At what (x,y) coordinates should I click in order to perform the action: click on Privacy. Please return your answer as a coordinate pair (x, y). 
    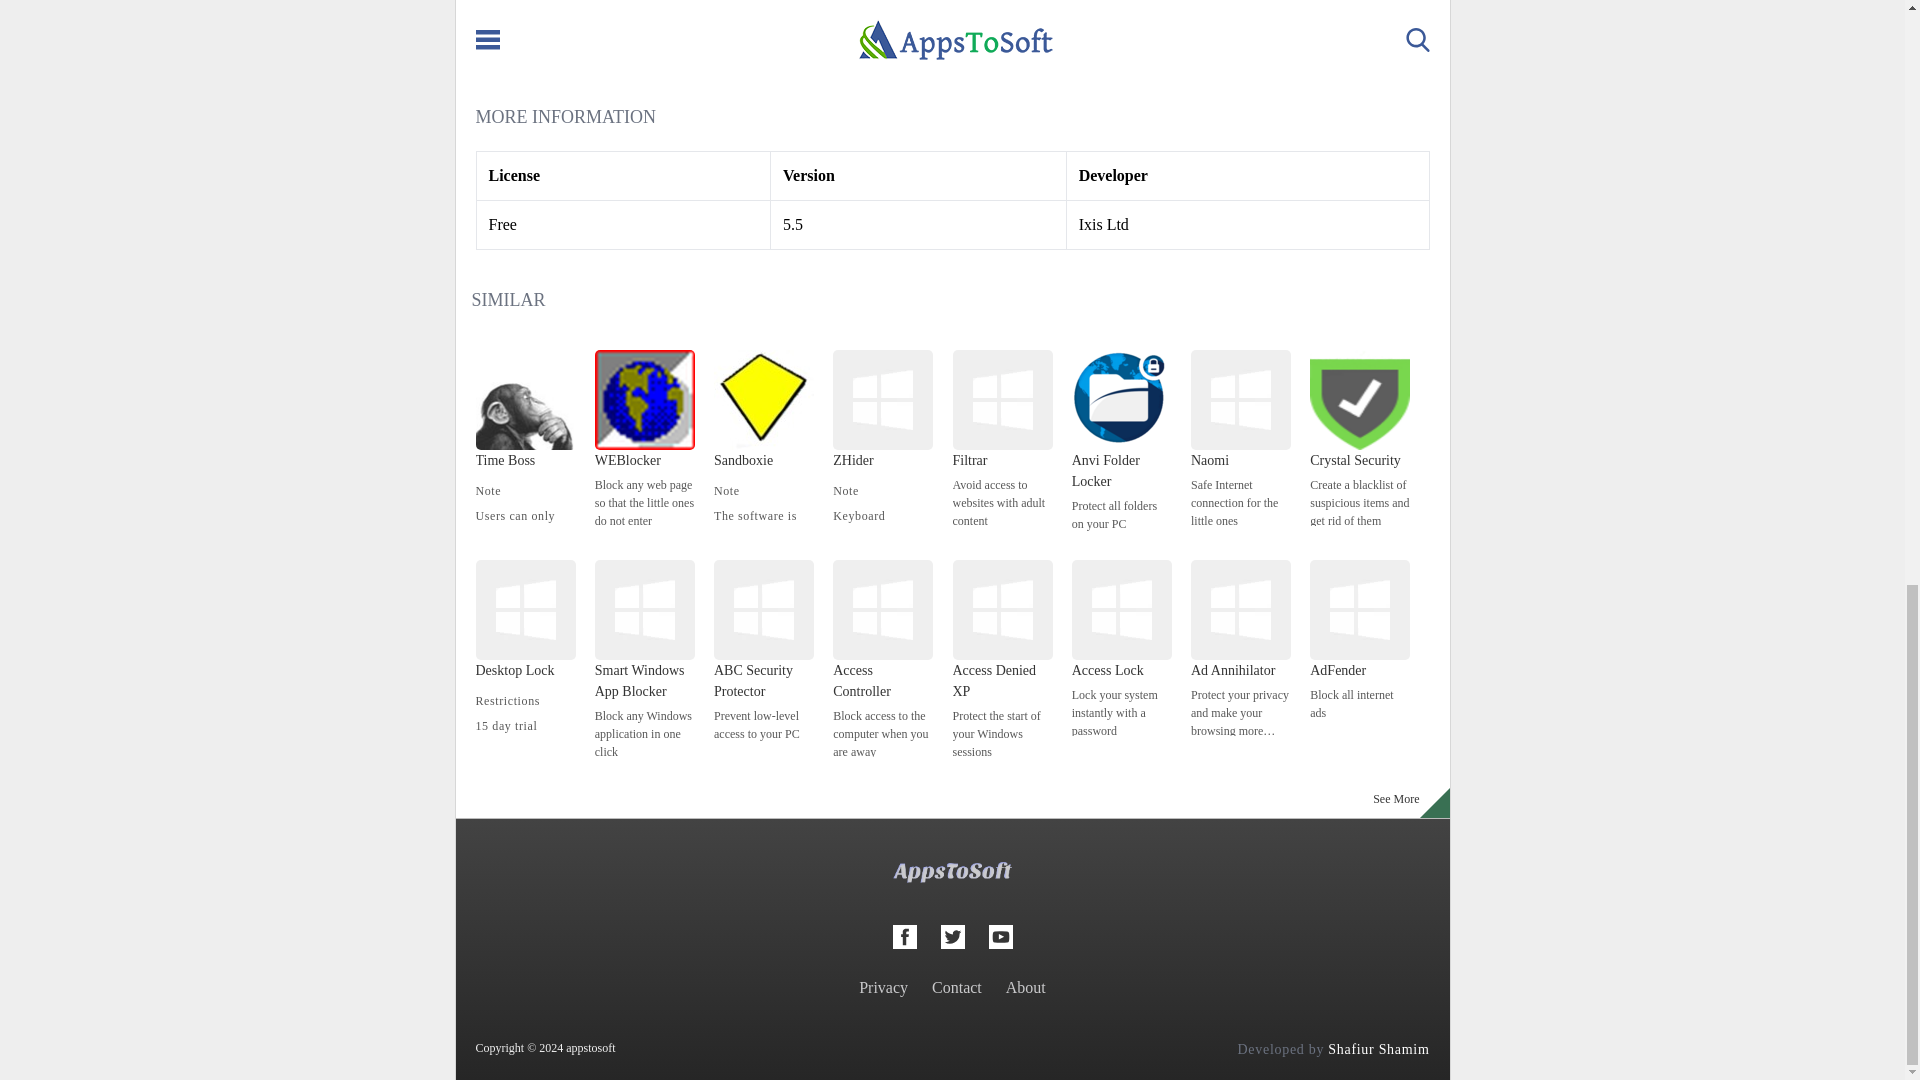
    Looking at the image, I should click on (883, 986).